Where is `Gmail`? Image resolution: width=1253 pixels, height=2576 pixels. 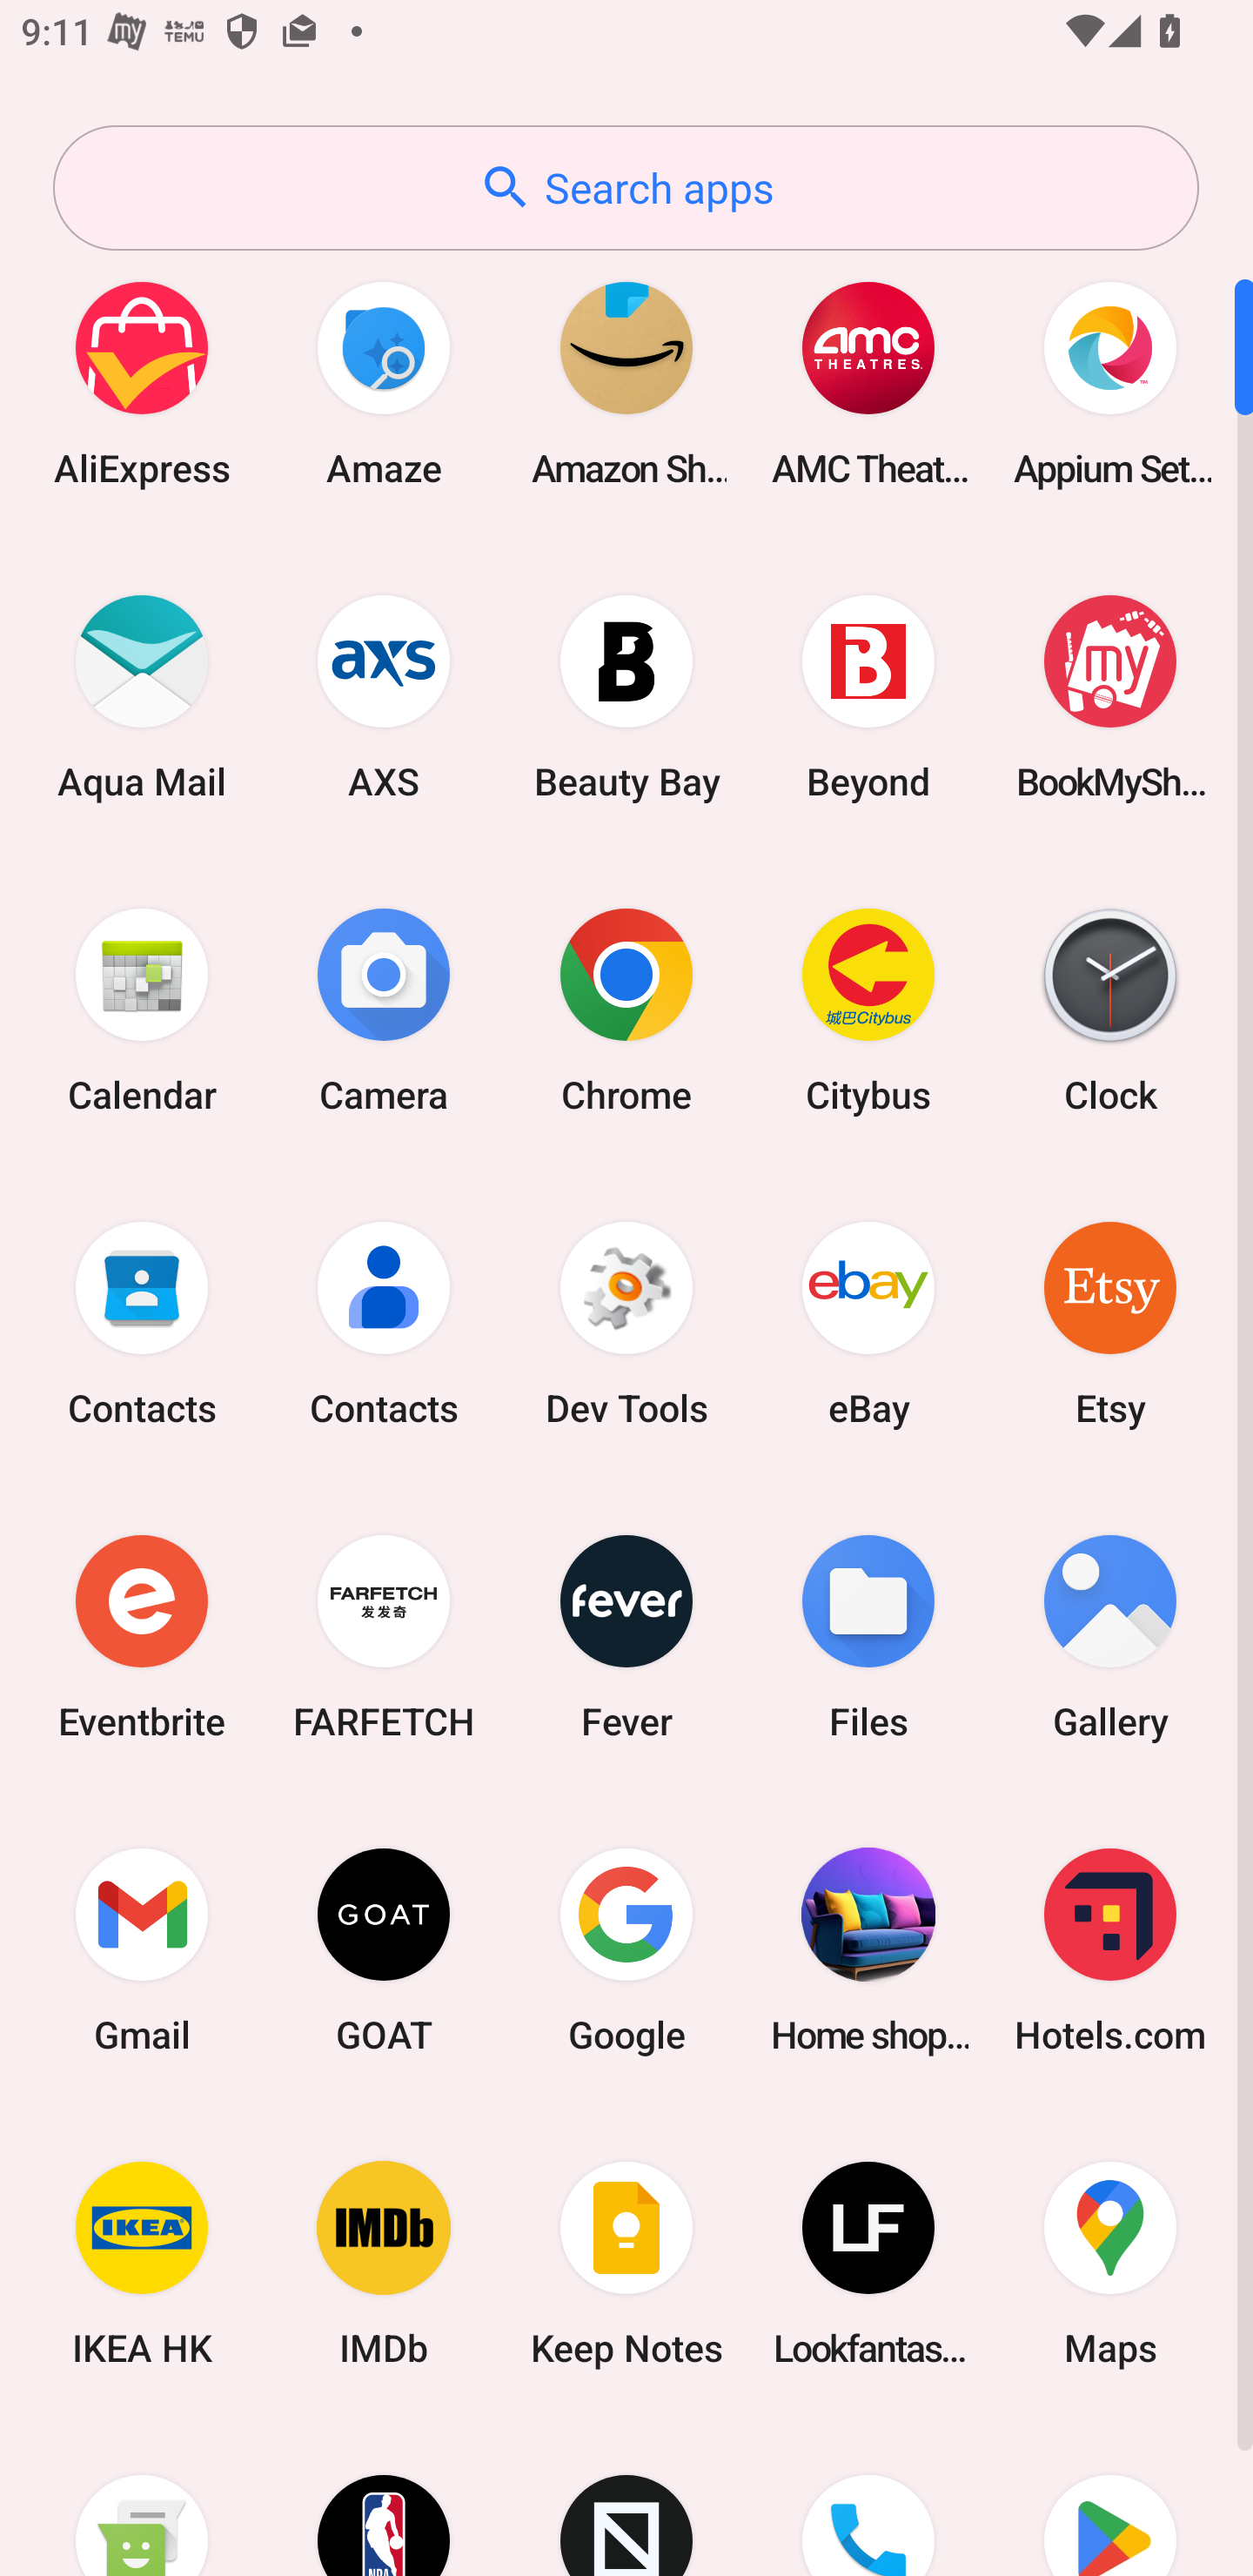
Gmail is located at coordinates (142, 1949).